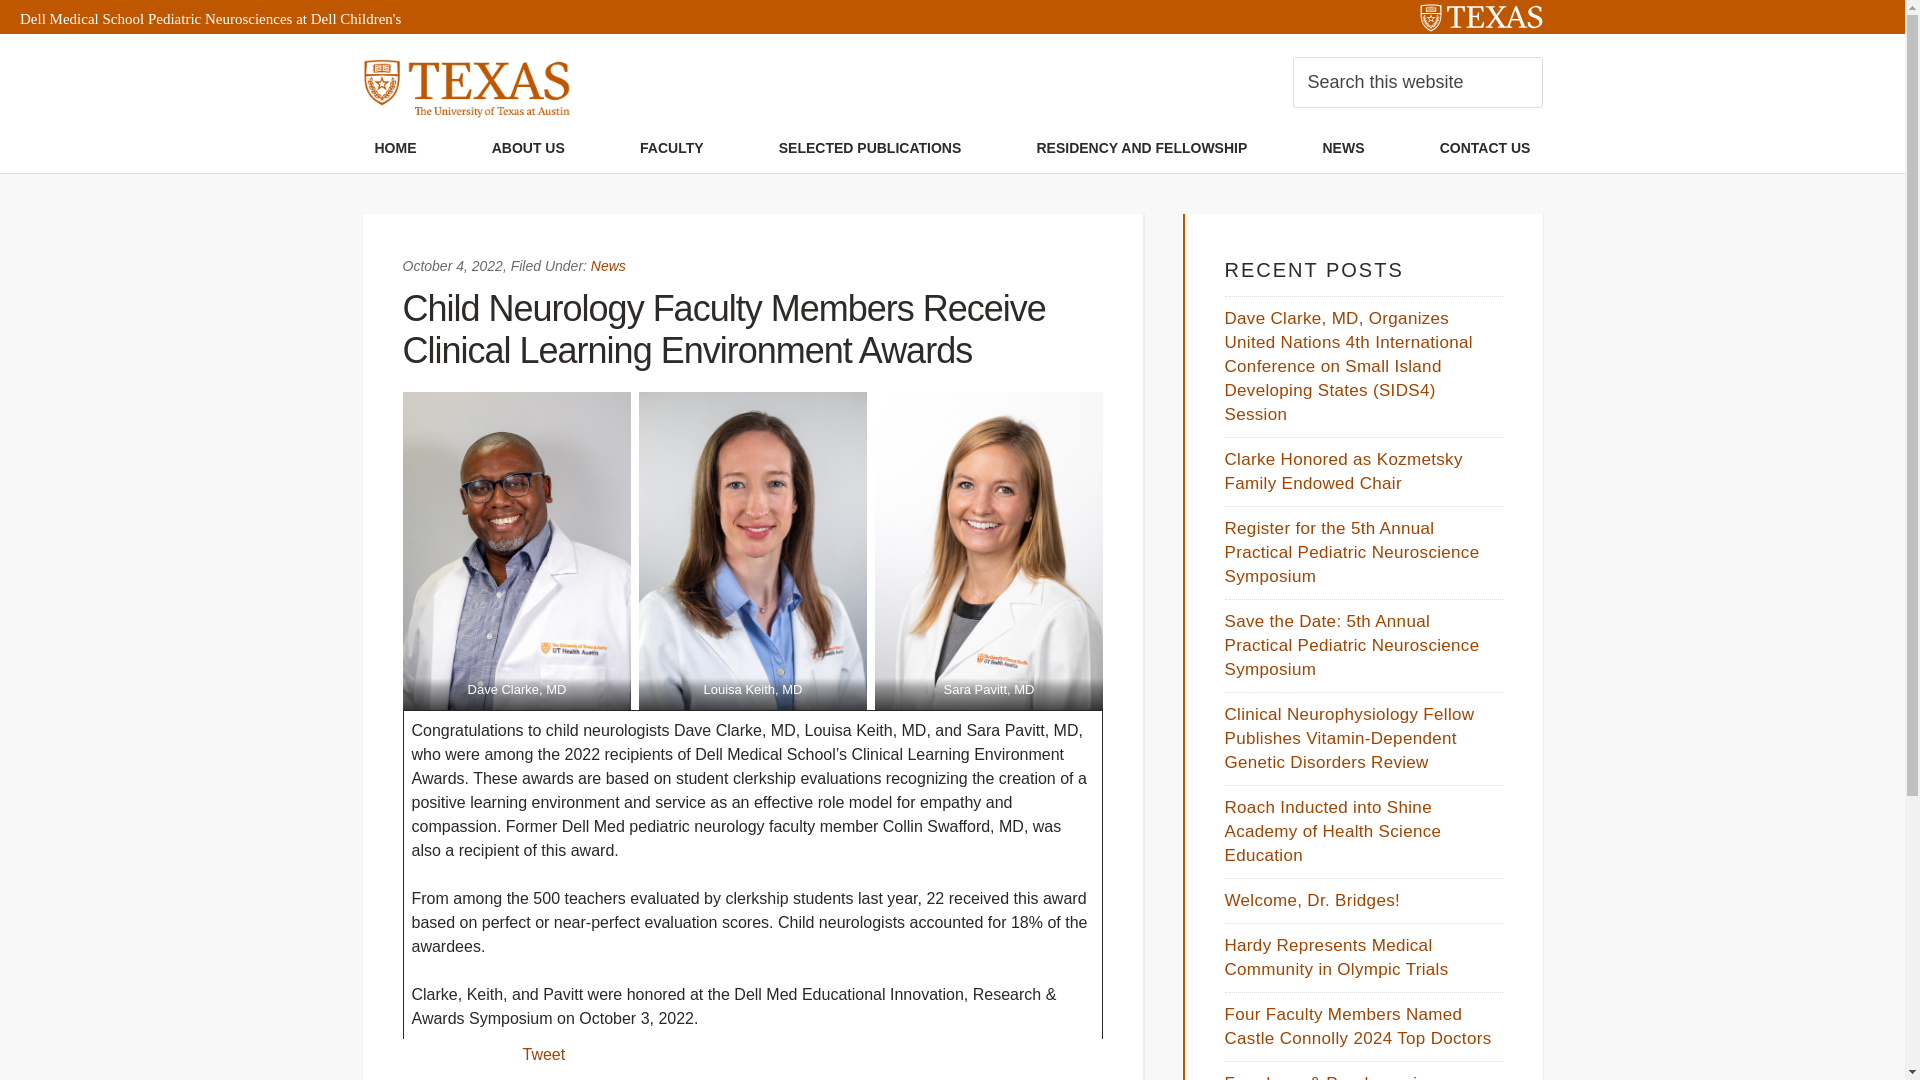 This screenshot has width=1920, height=1080. What do you see at coordinates (396, 148) in the screenshot?
I see `HOME` at bounding box center [396, 148].